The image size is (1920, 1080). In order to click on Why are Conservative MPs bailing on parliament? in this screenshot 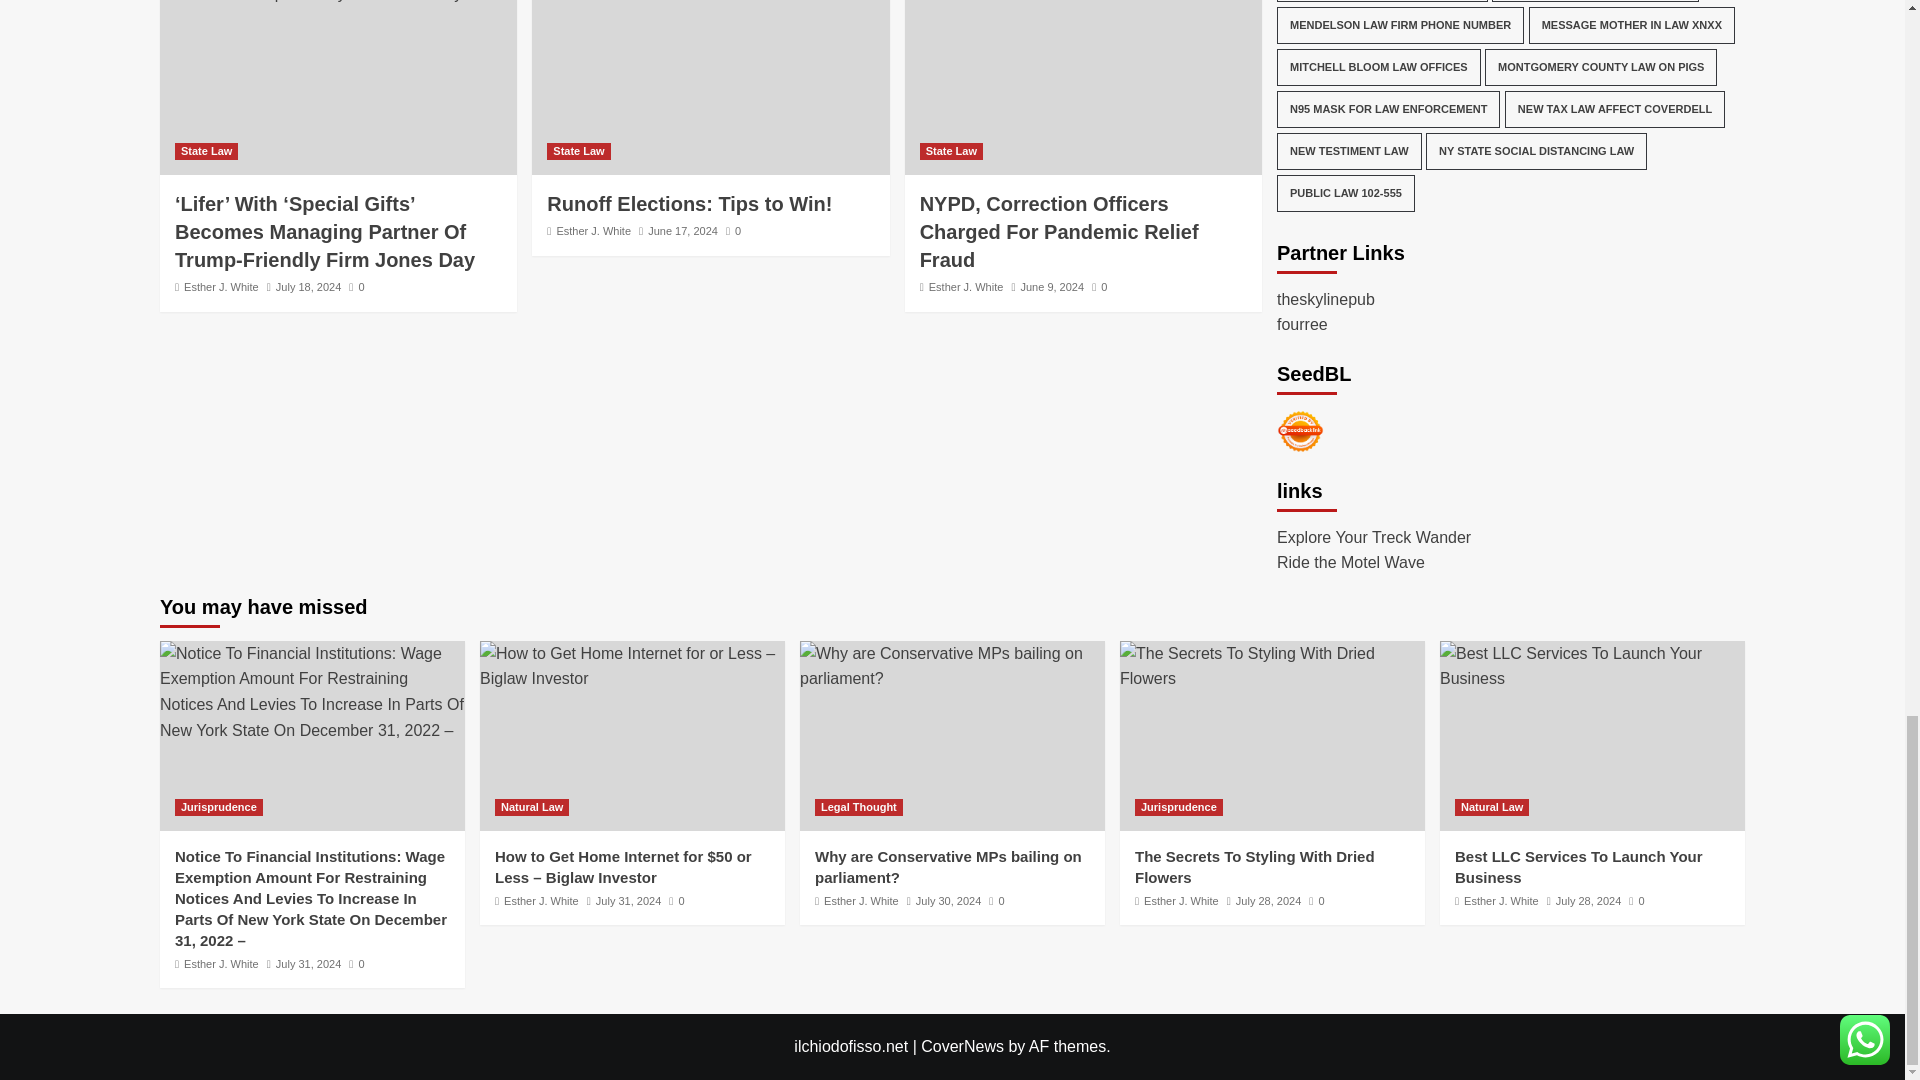, I will do `click(952, 666)`.